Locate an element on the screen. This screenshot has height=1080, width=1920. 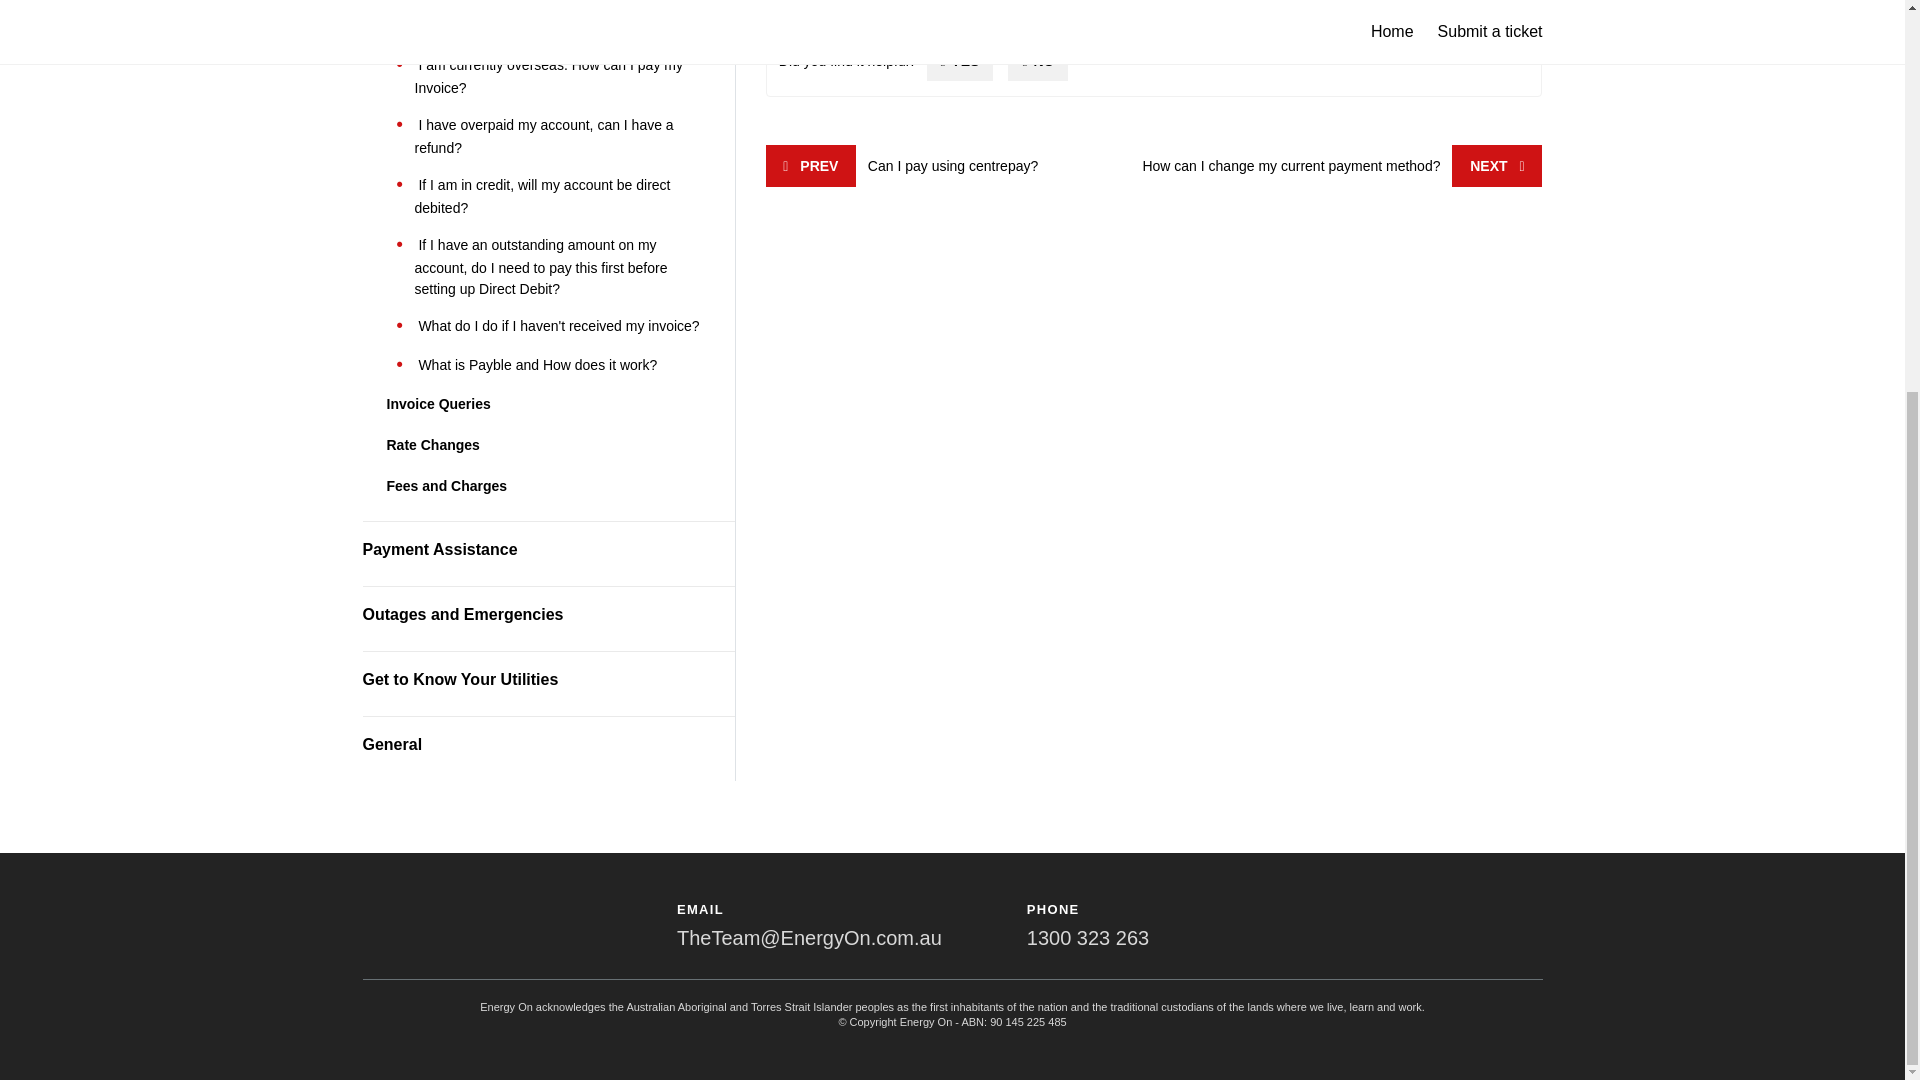
Phone is located at coordinates (1088, 938).